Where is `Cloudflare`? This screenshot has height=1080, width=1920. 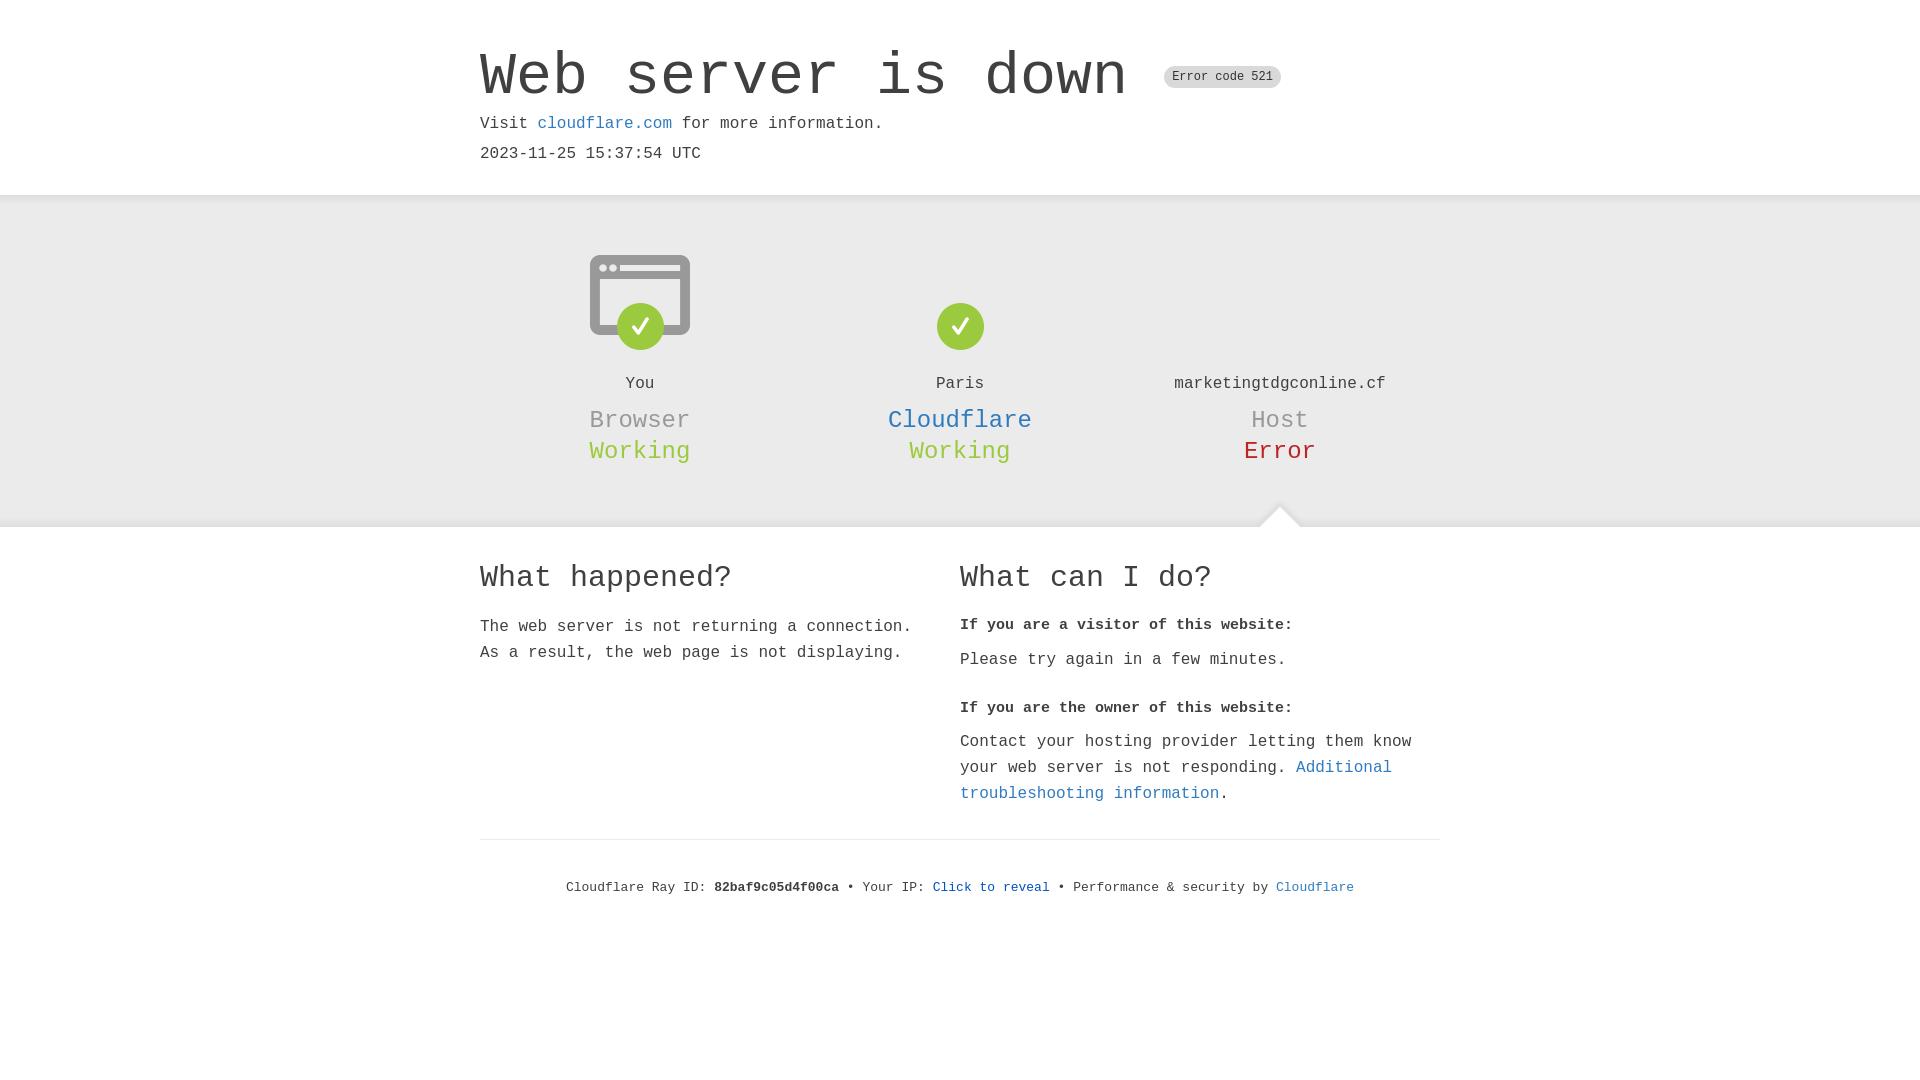
Cloudflare is located at coordinates (1315, 888).